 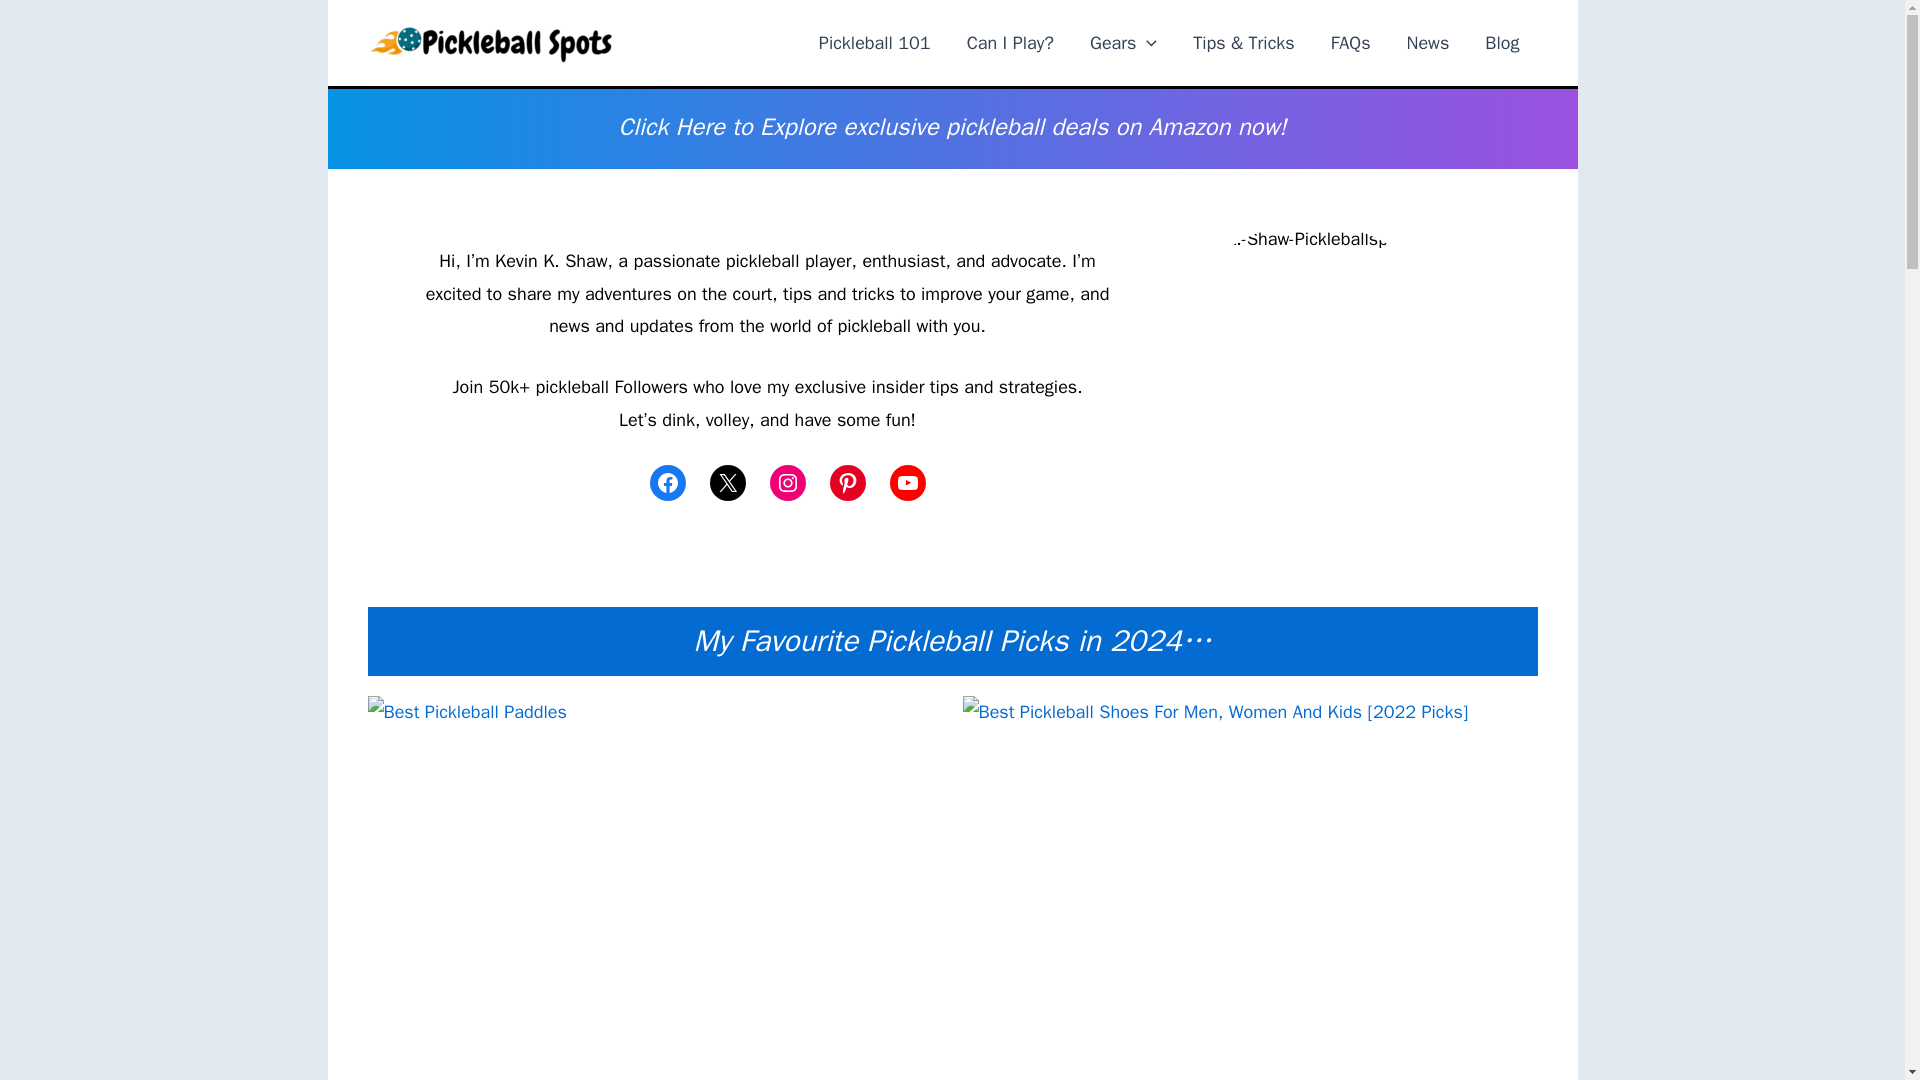 I want to click on Pinterest, so click(x=847, y=483).